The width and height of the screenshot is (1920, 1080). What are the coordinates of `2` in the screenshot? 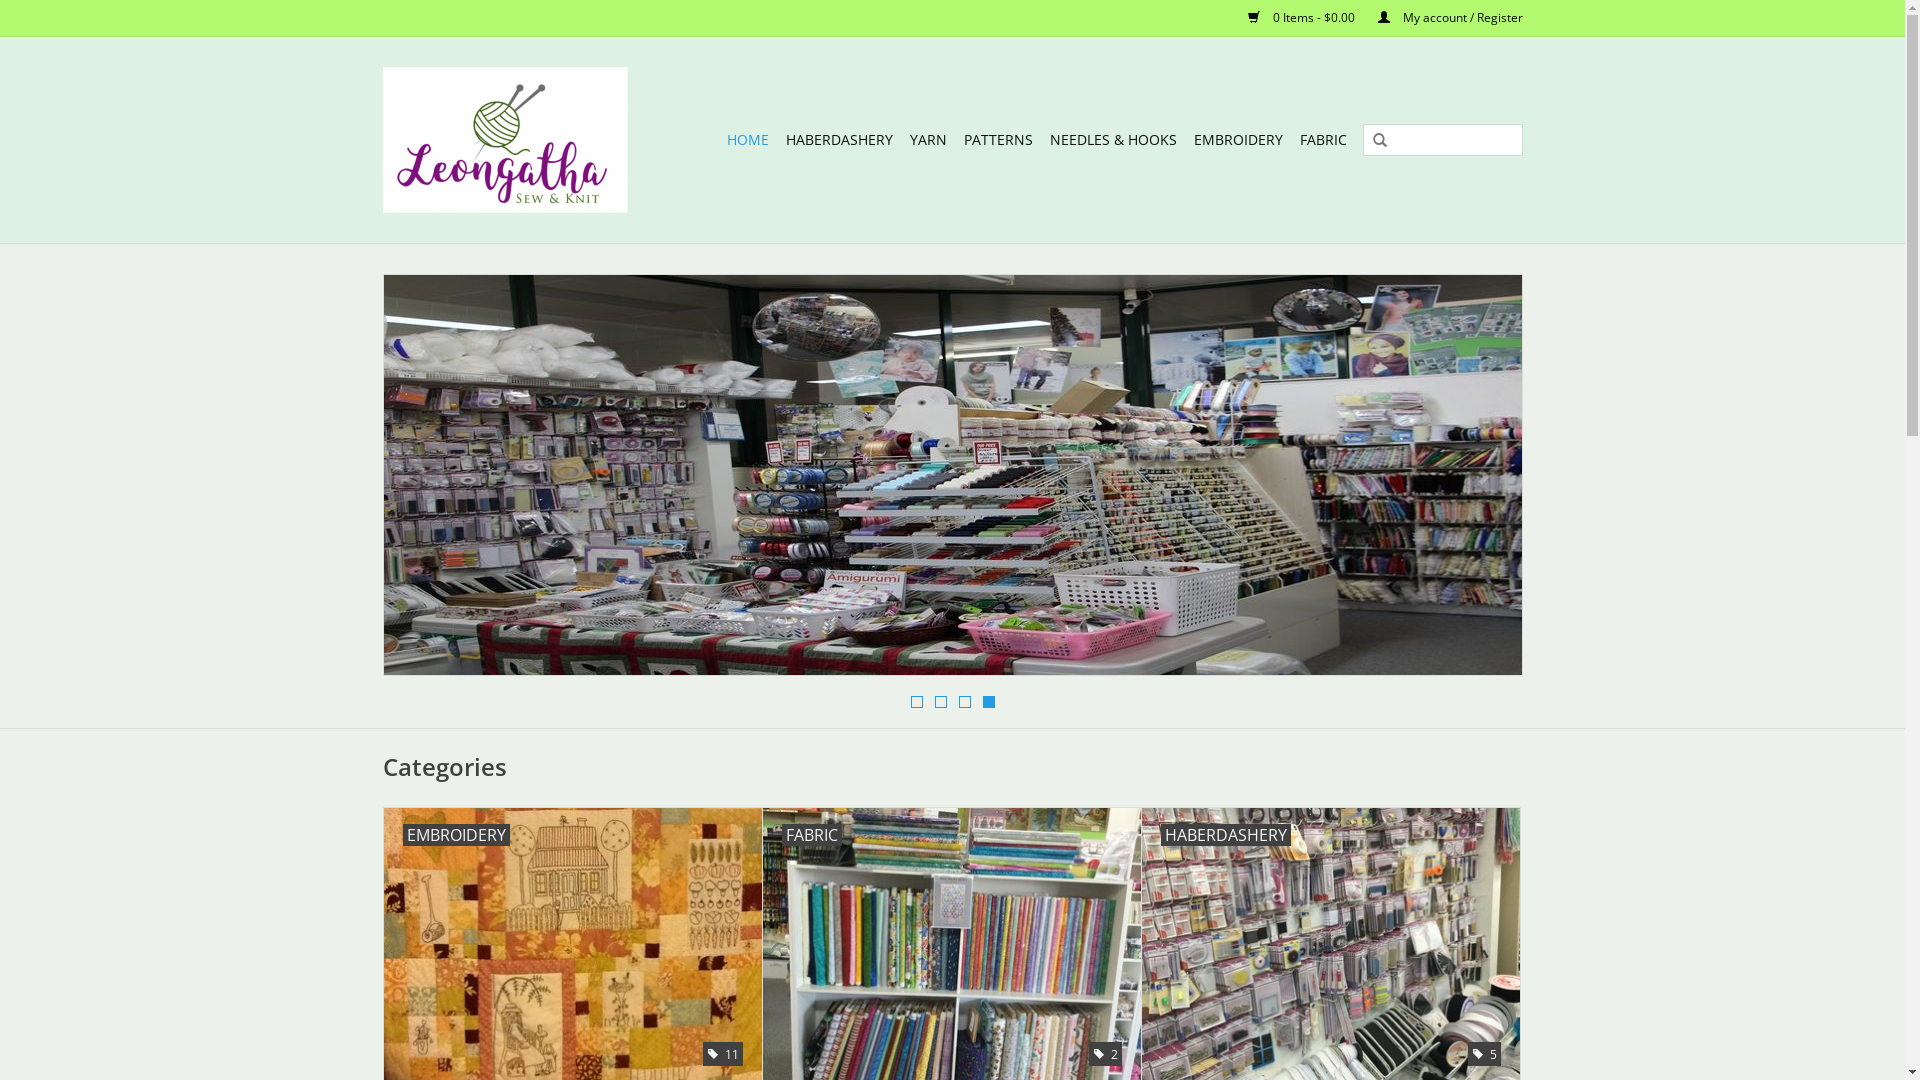 It's located at (940, 702).